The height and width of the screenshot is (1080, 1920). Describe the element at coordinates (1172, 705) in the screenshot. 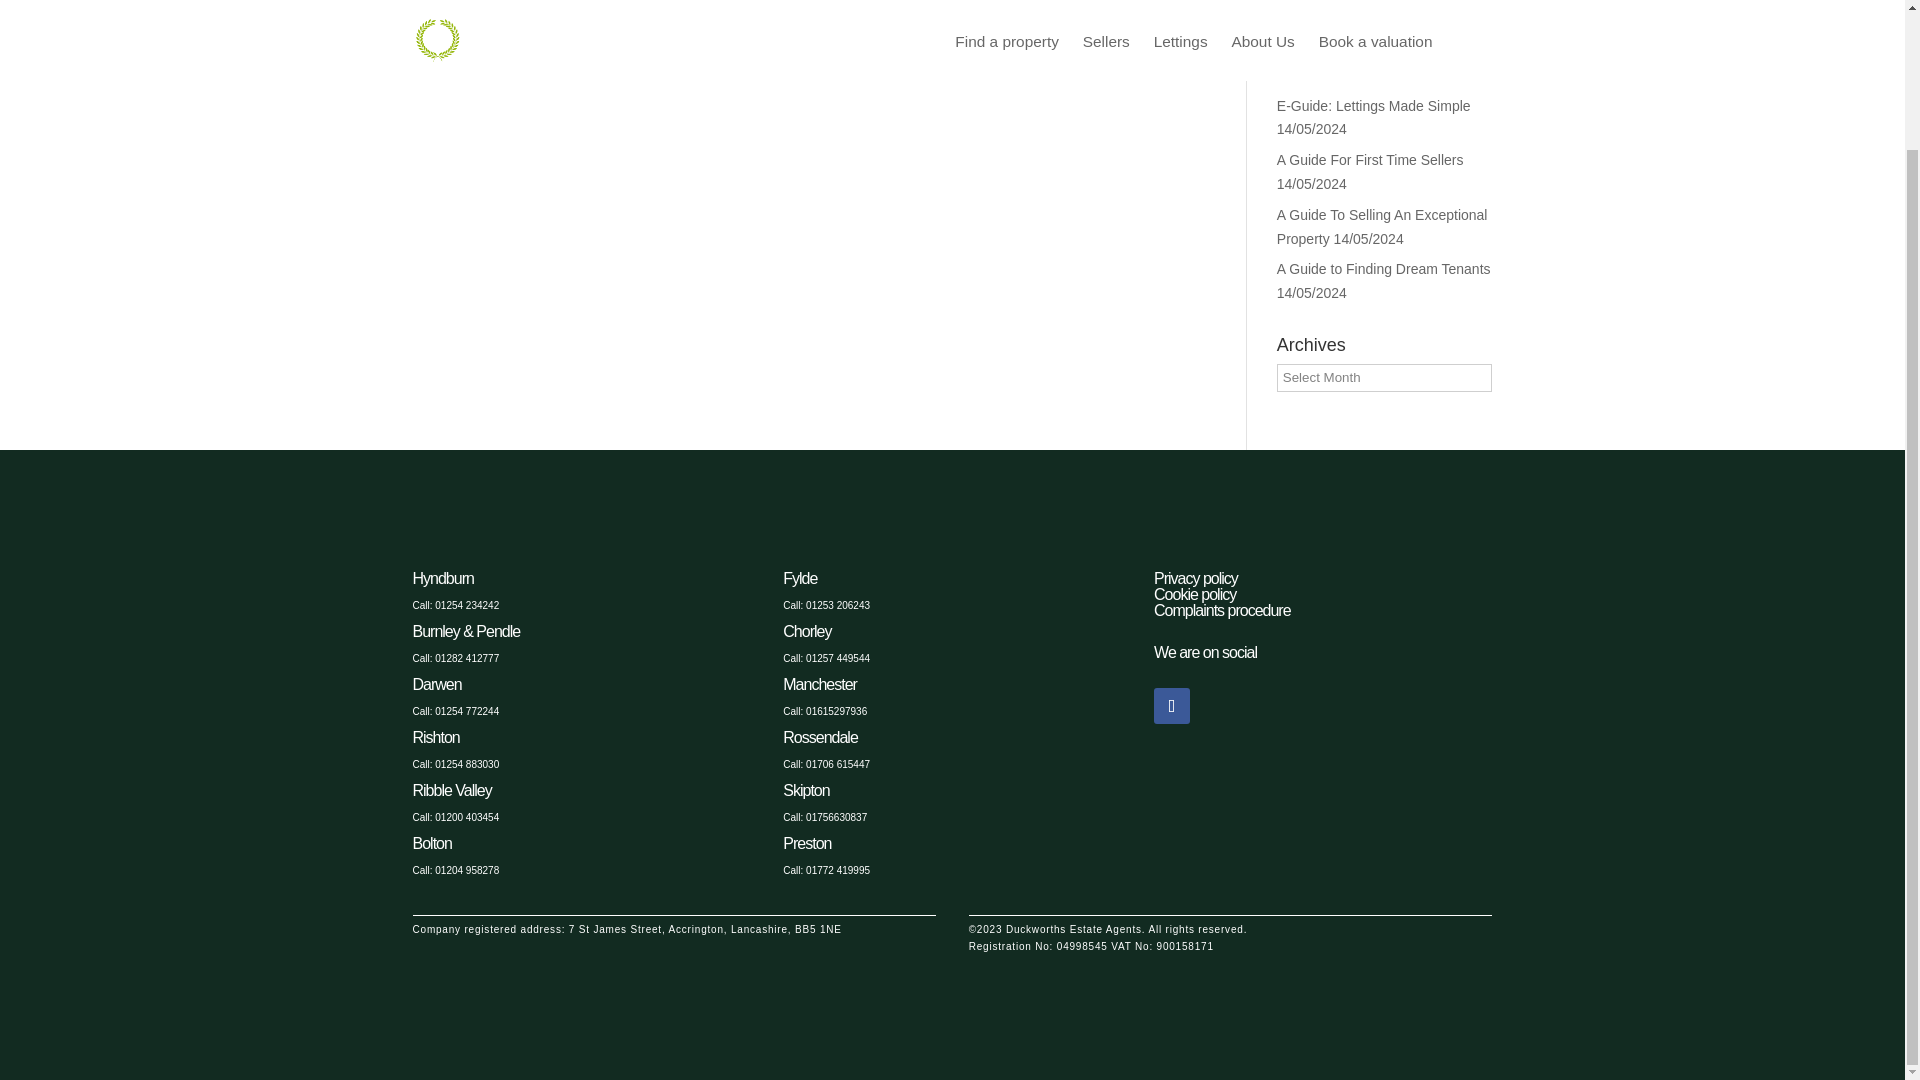

I see `Follow on Facebook` at that location.